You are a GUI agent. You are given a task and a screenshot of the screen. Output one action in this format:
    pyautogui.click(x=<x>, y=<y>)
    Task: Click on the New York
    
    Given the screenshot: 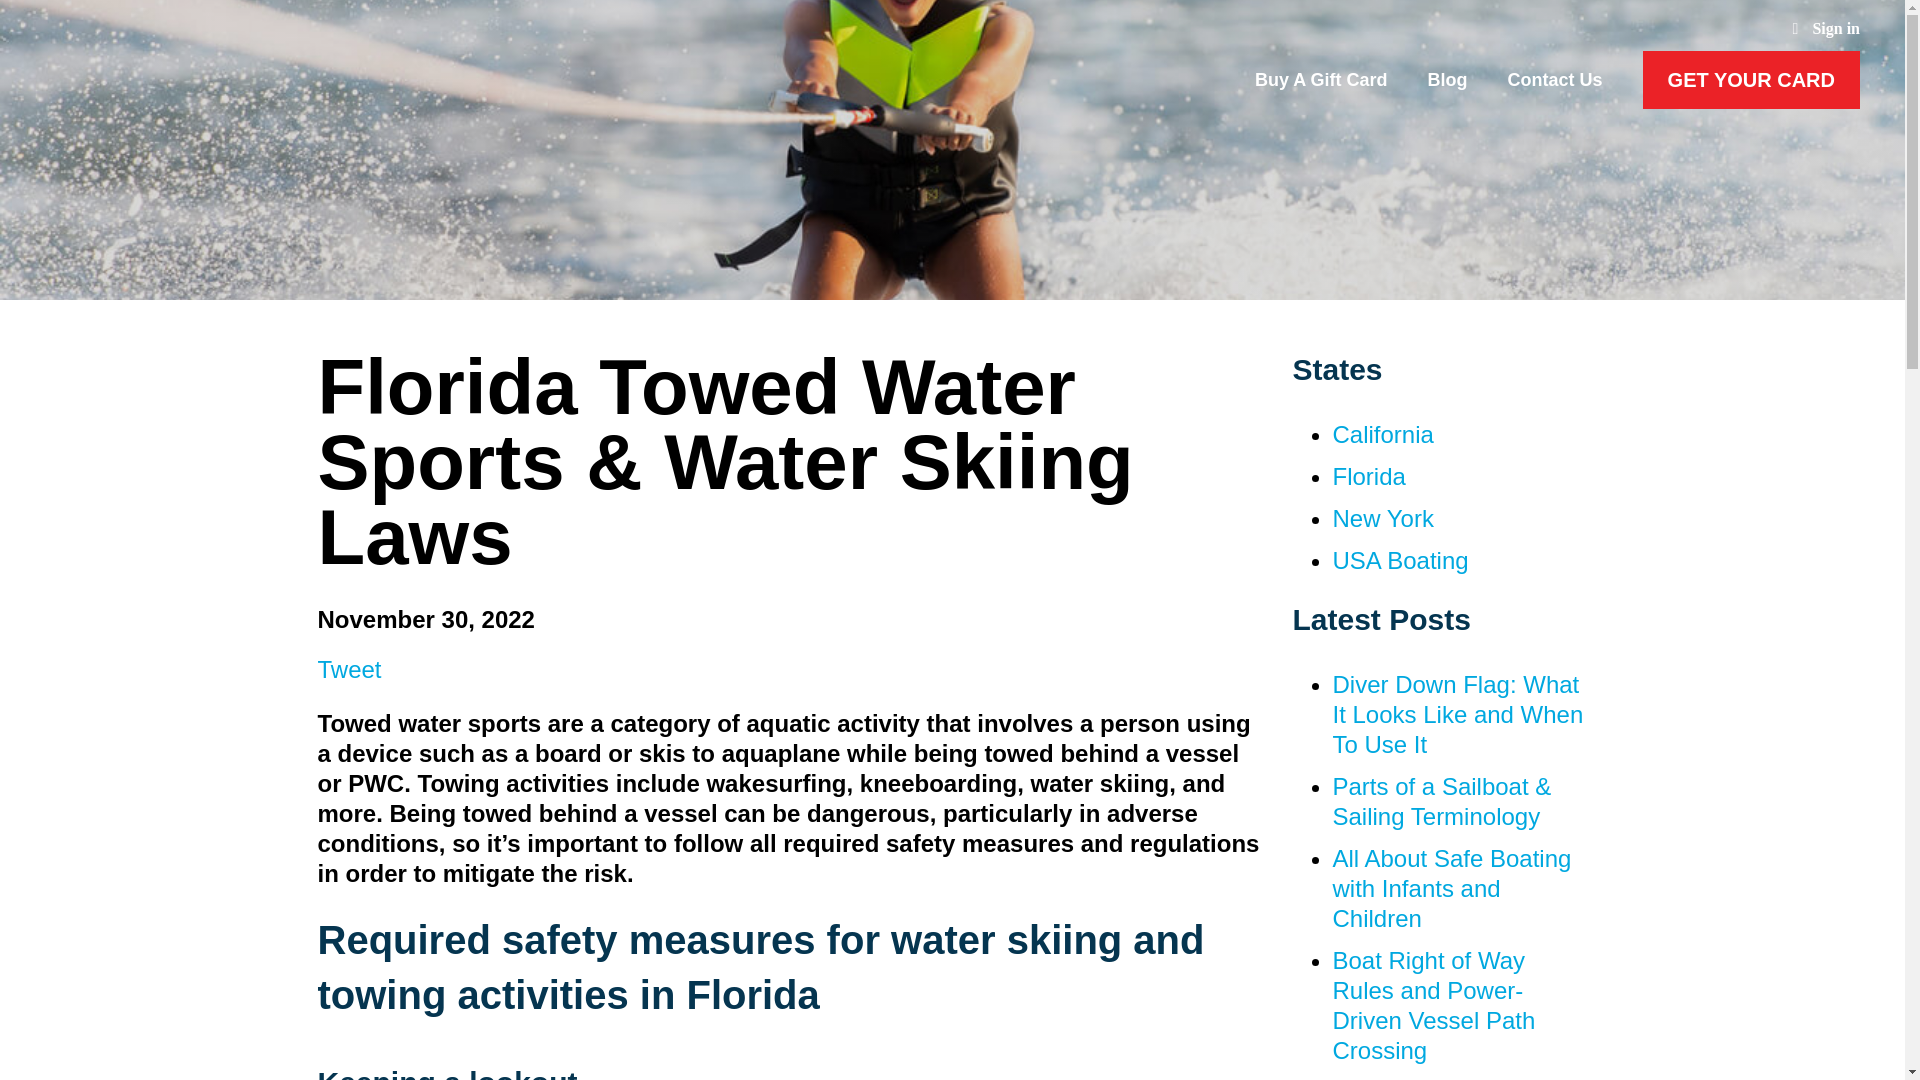 What is the action you would take?
    pyautogui.click(x=1382, y=518)
    